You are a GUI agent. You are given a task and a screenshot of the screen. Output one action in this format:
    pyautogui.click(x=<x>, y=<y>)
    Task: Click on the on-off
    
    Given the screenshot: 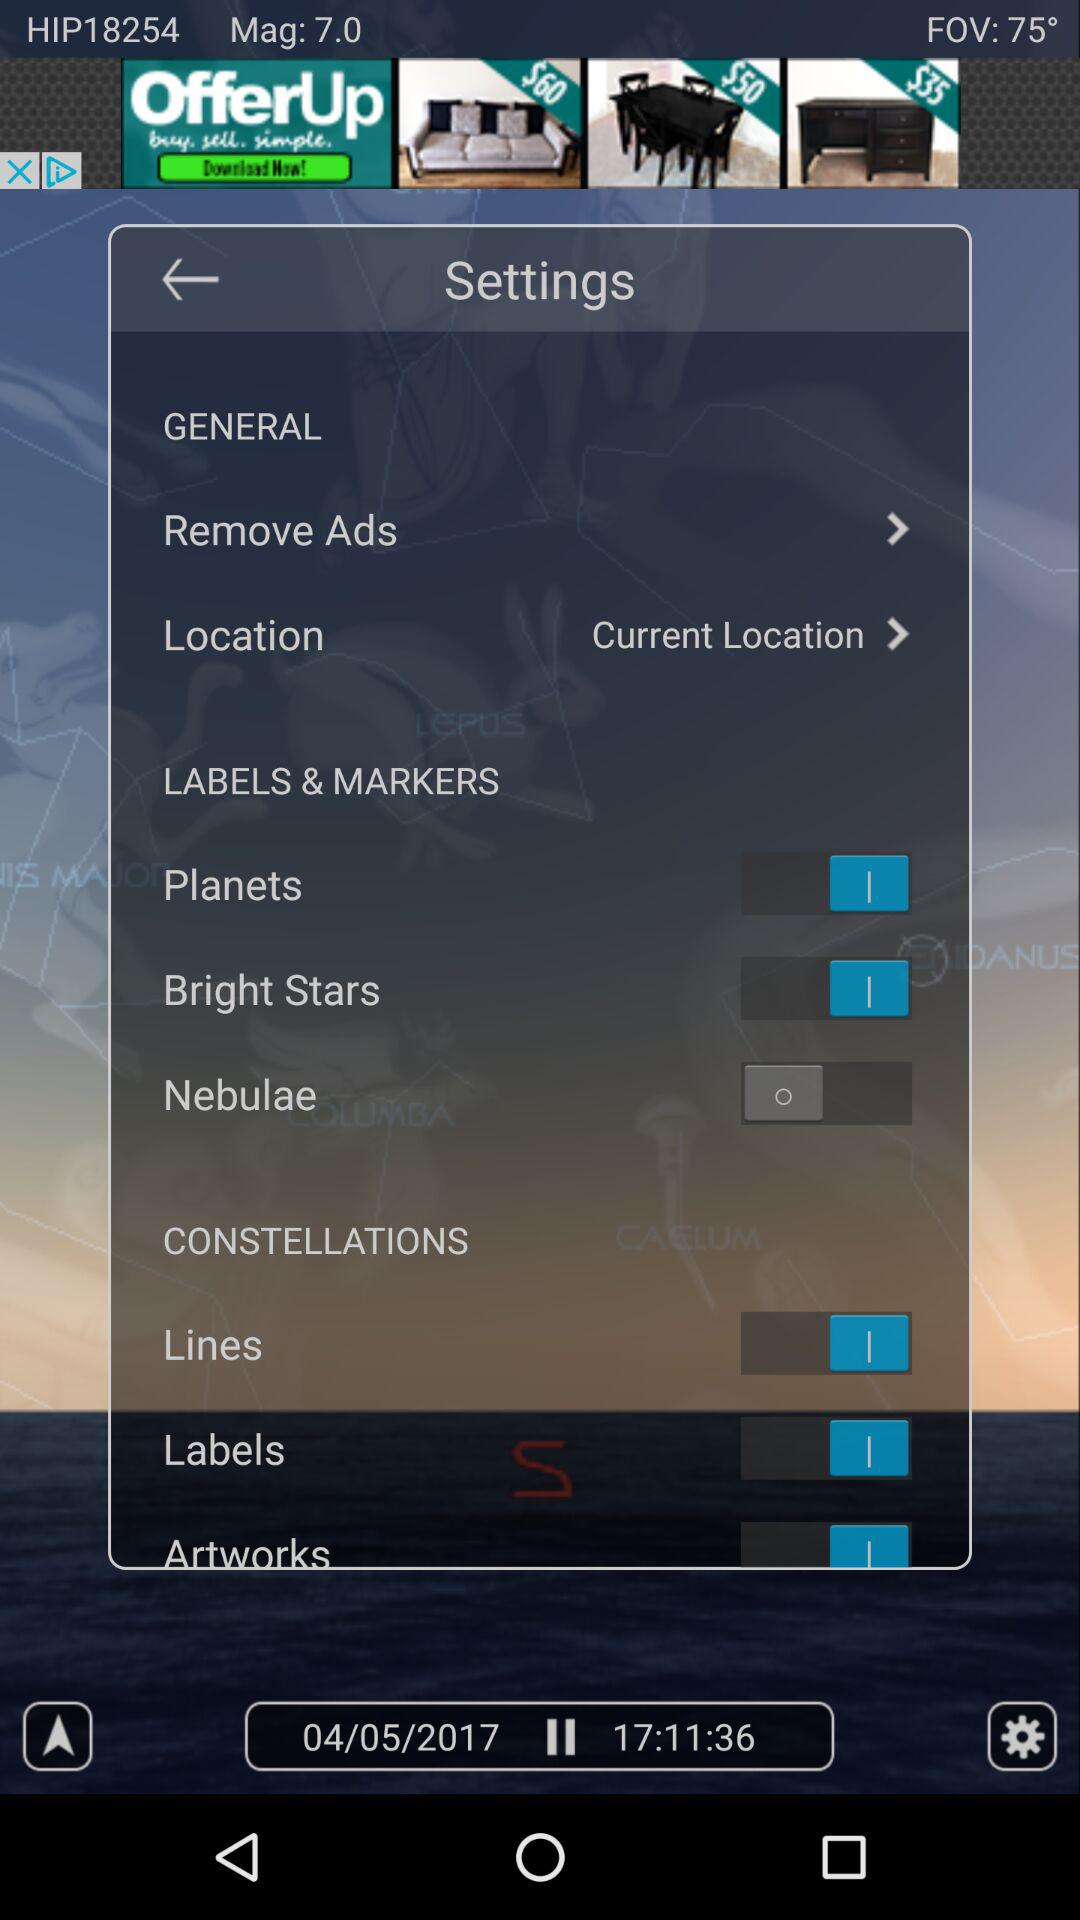 What is the action you would take?
    pyautogui.click(x=852, y=988)
    